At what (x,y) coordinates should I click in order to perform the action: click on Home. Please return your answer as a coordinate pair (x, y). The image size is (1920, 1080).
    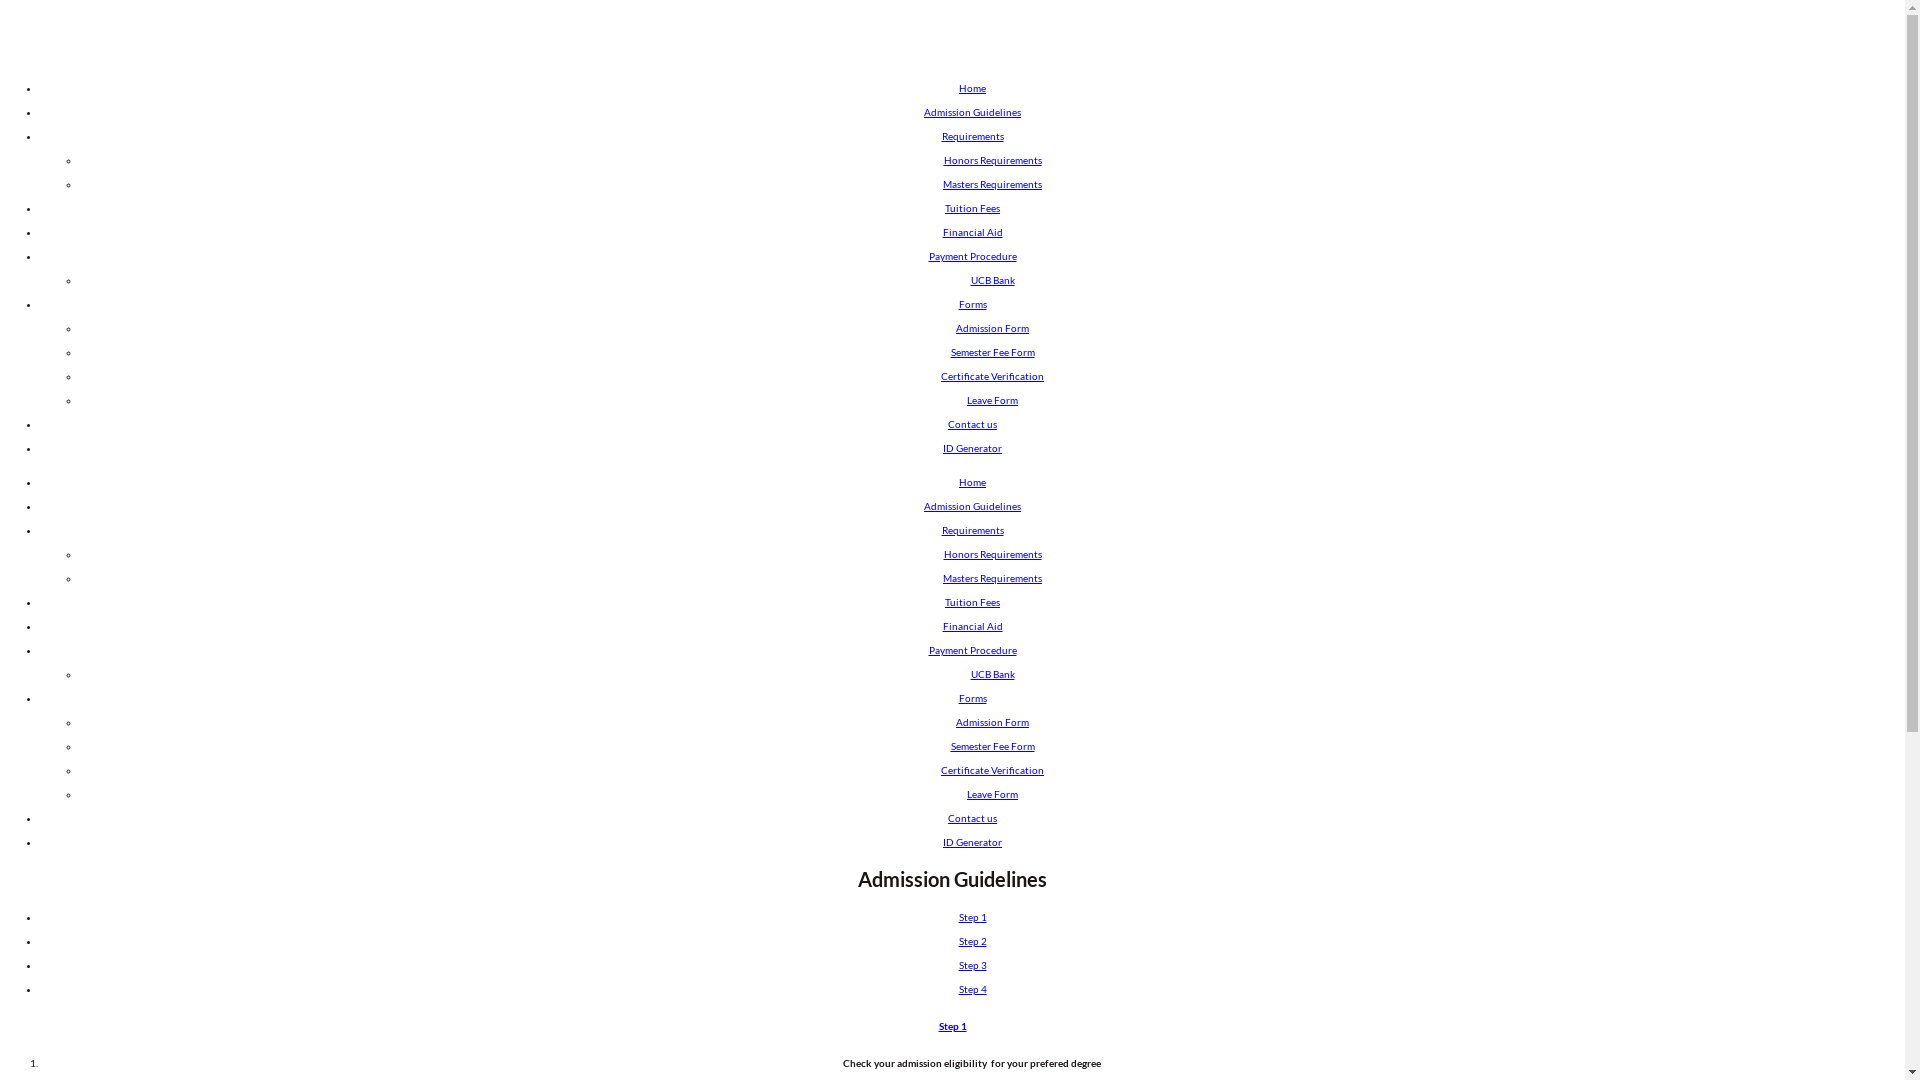
    Looking at the image, I should click on (972, 482).